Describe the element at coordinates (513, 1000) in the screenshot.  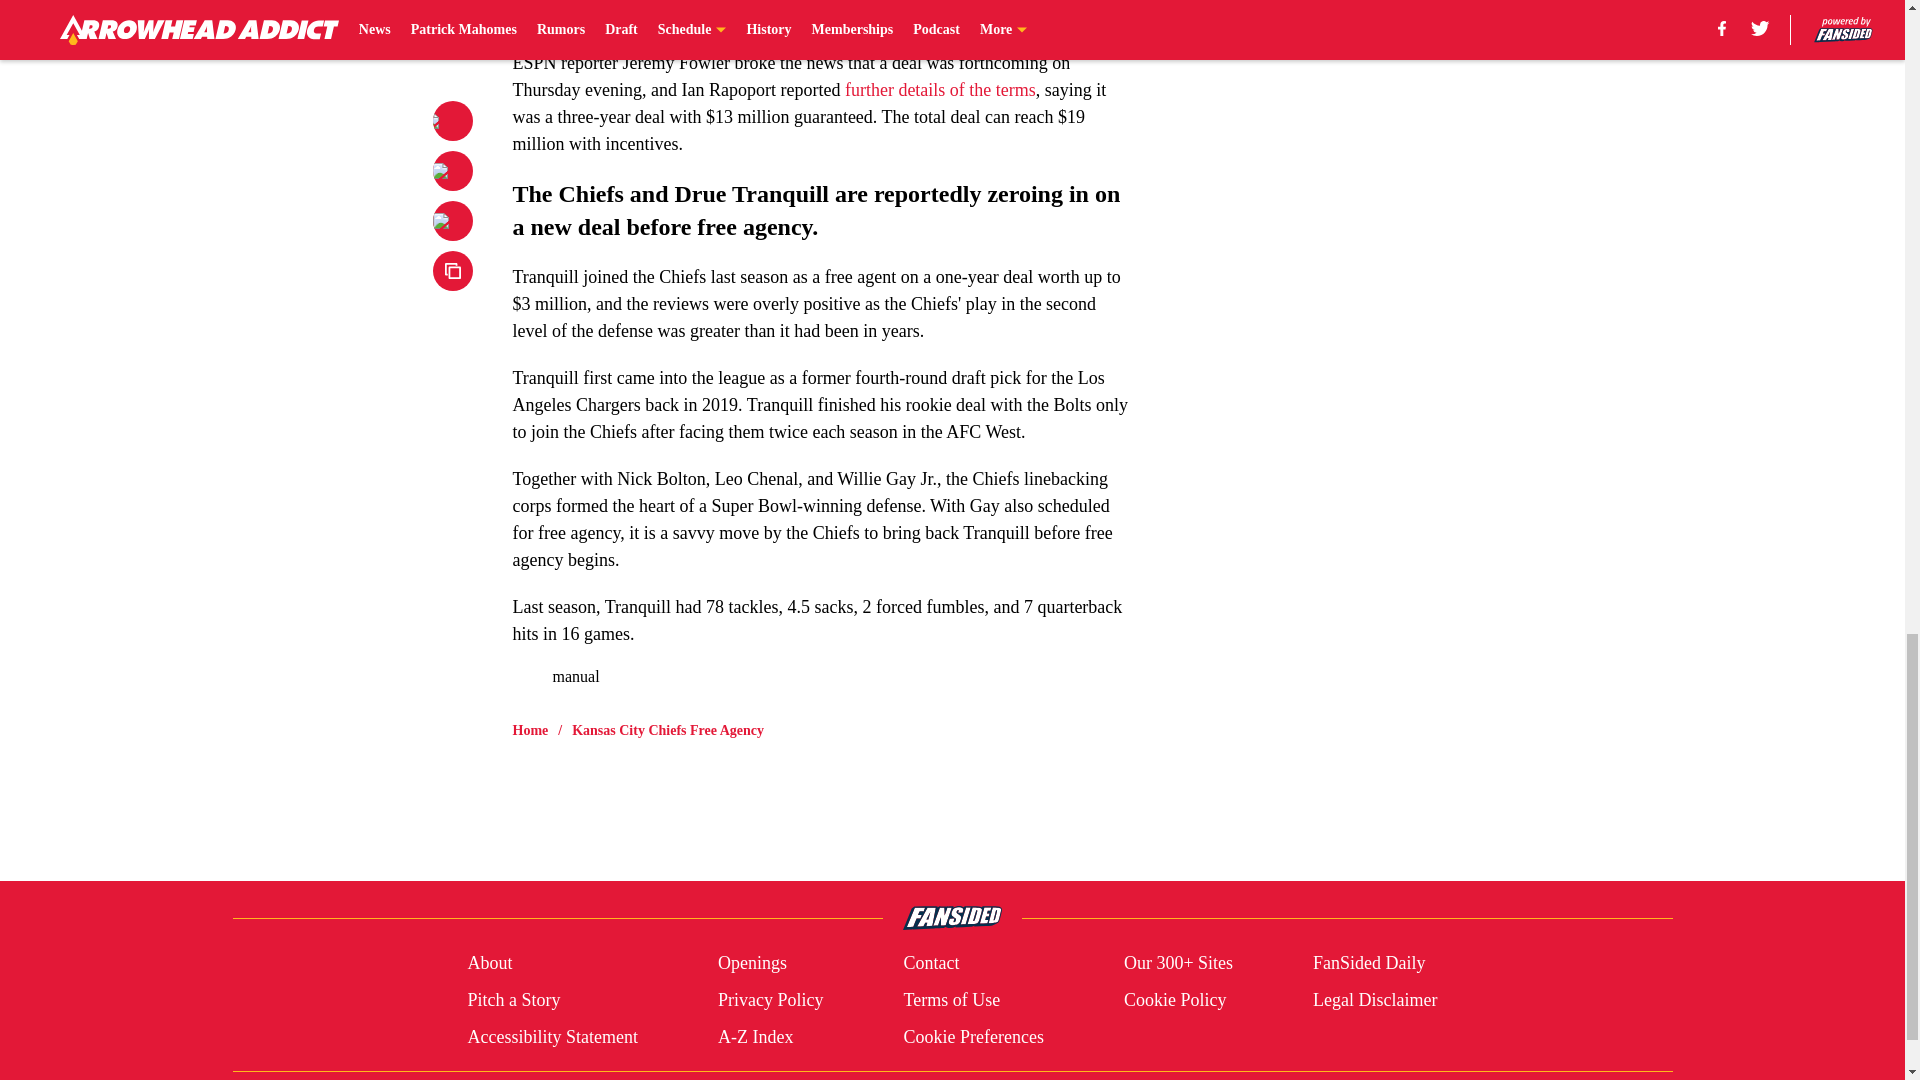
I see `Pitch a Story` at that location.